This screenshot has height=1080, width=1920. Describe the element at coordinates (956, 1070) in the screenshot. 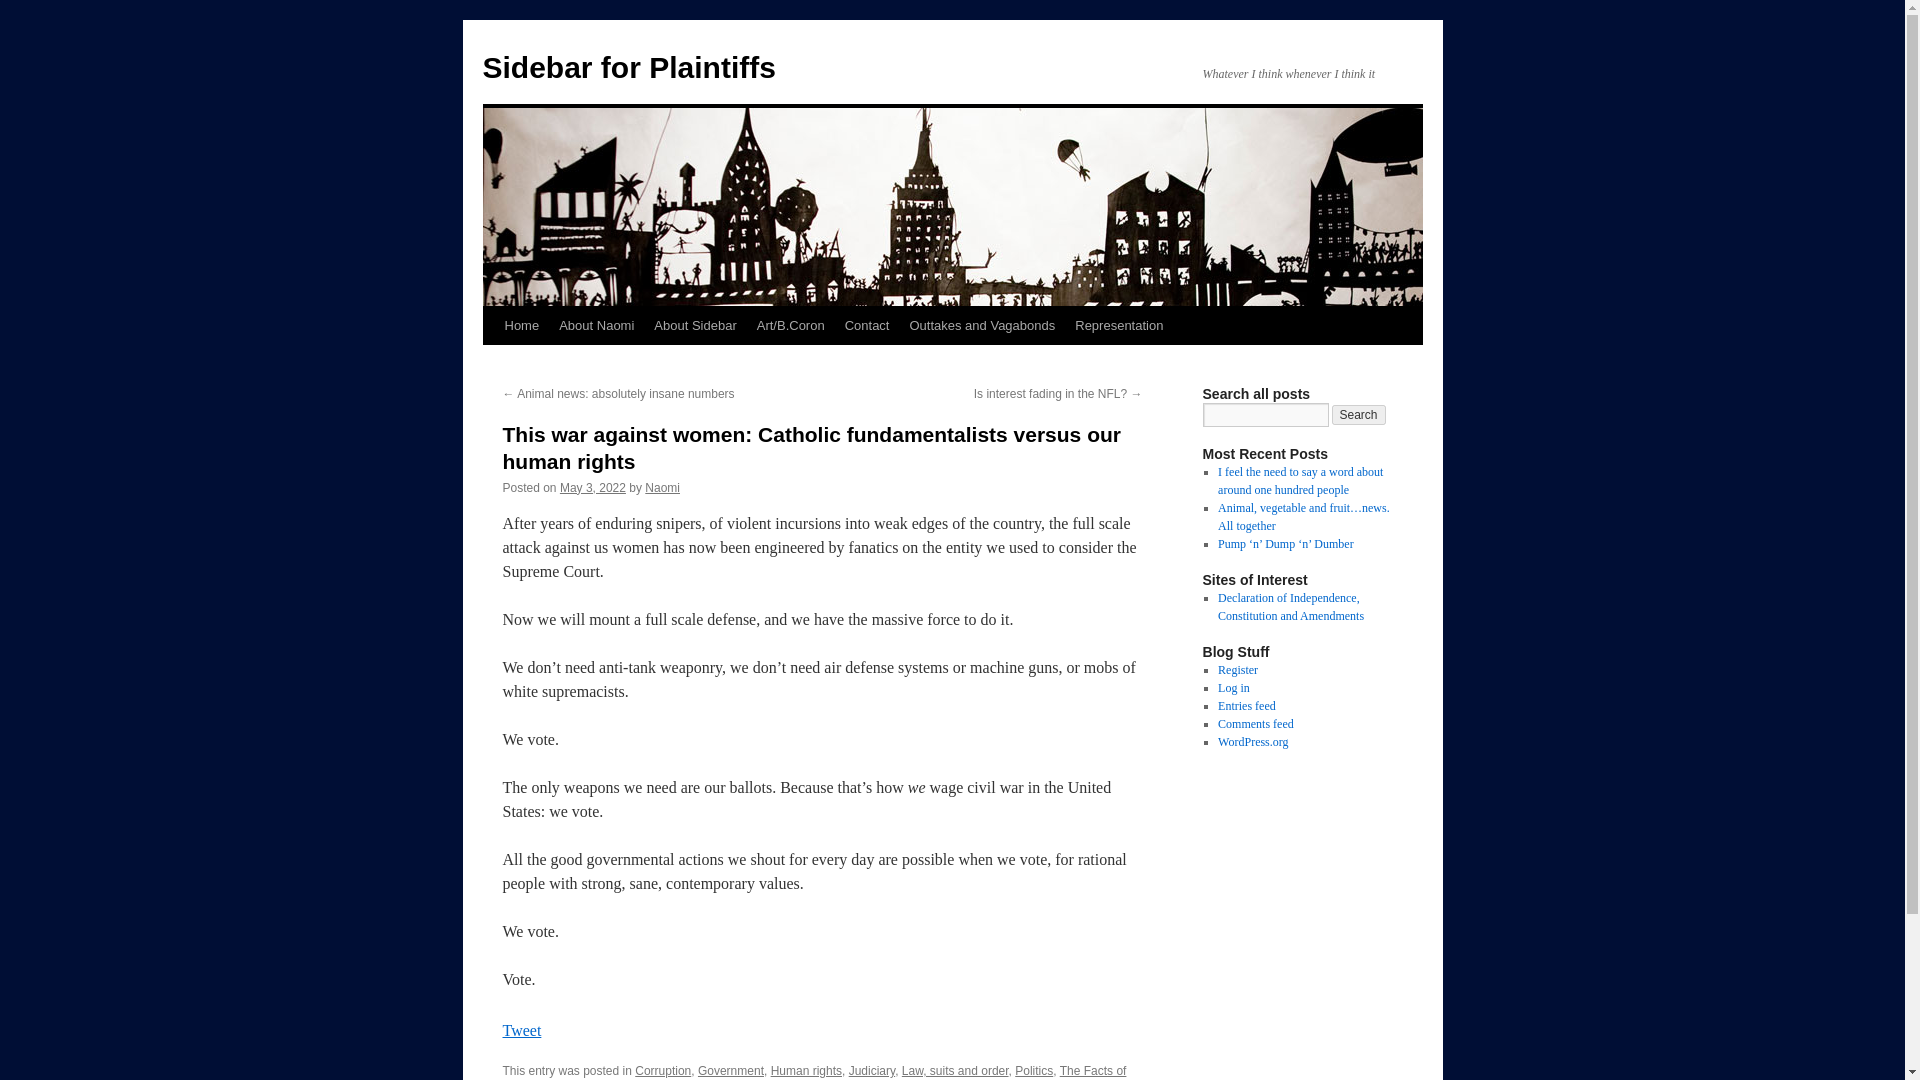

I see `Law, suits and order` at that location.